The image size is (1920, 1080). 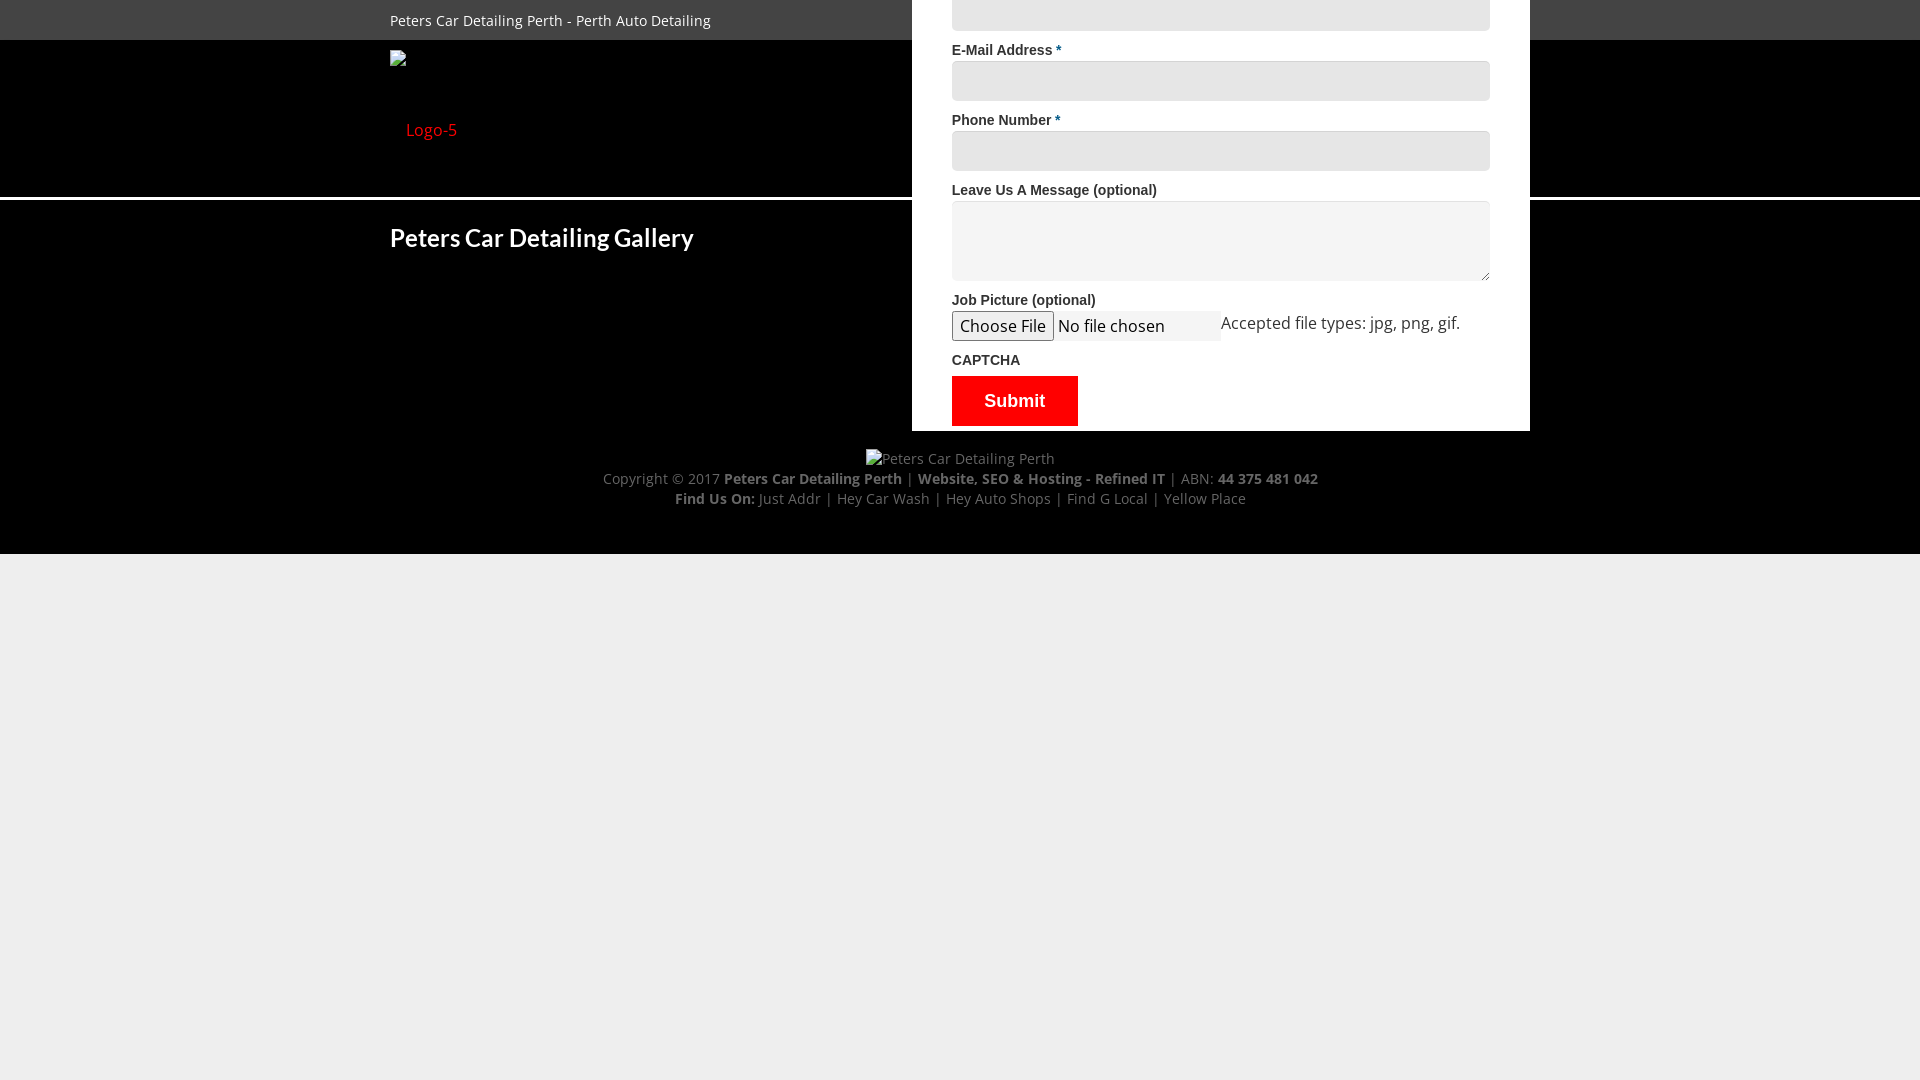 What do you see at coordinates (1320, 238) in the screenshot?
I see `Home` at bounding box center [1320, 238].